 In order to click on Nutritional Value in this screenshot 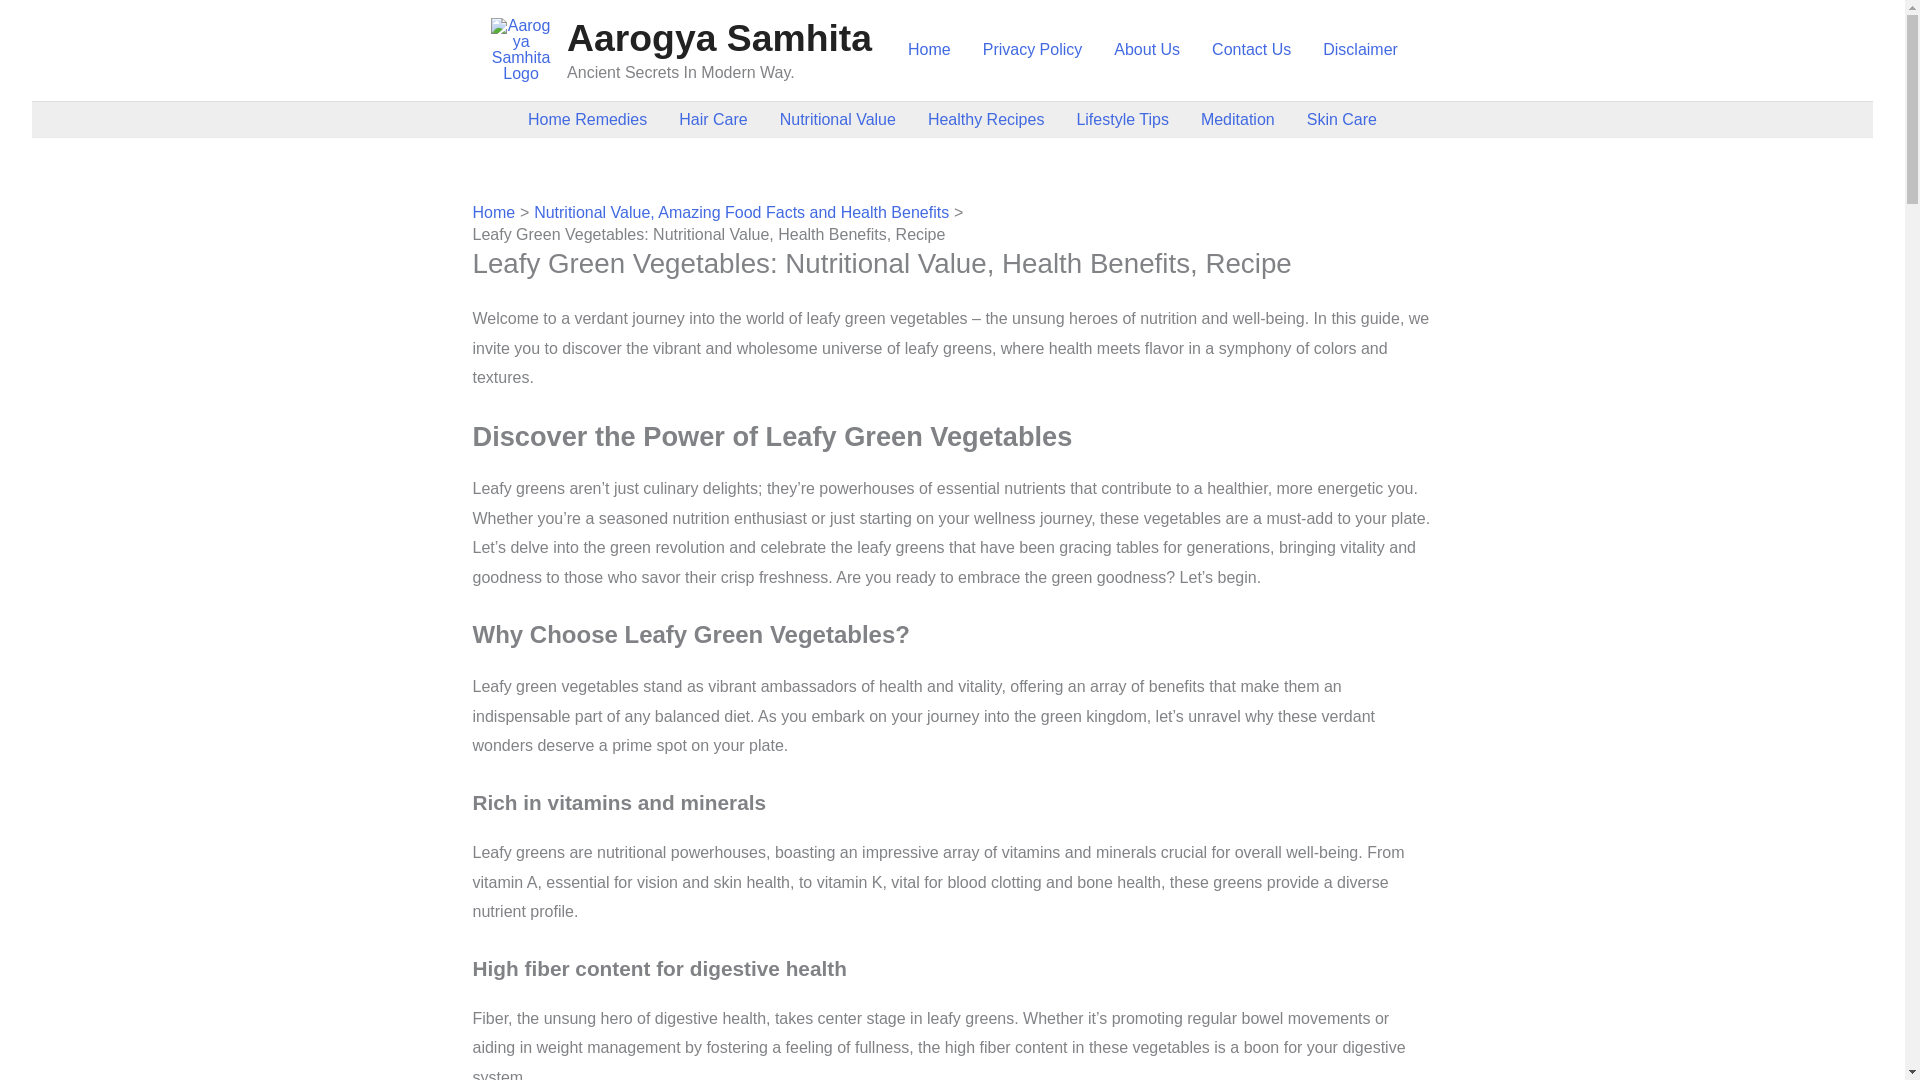, I will do `click(838, 119)`.